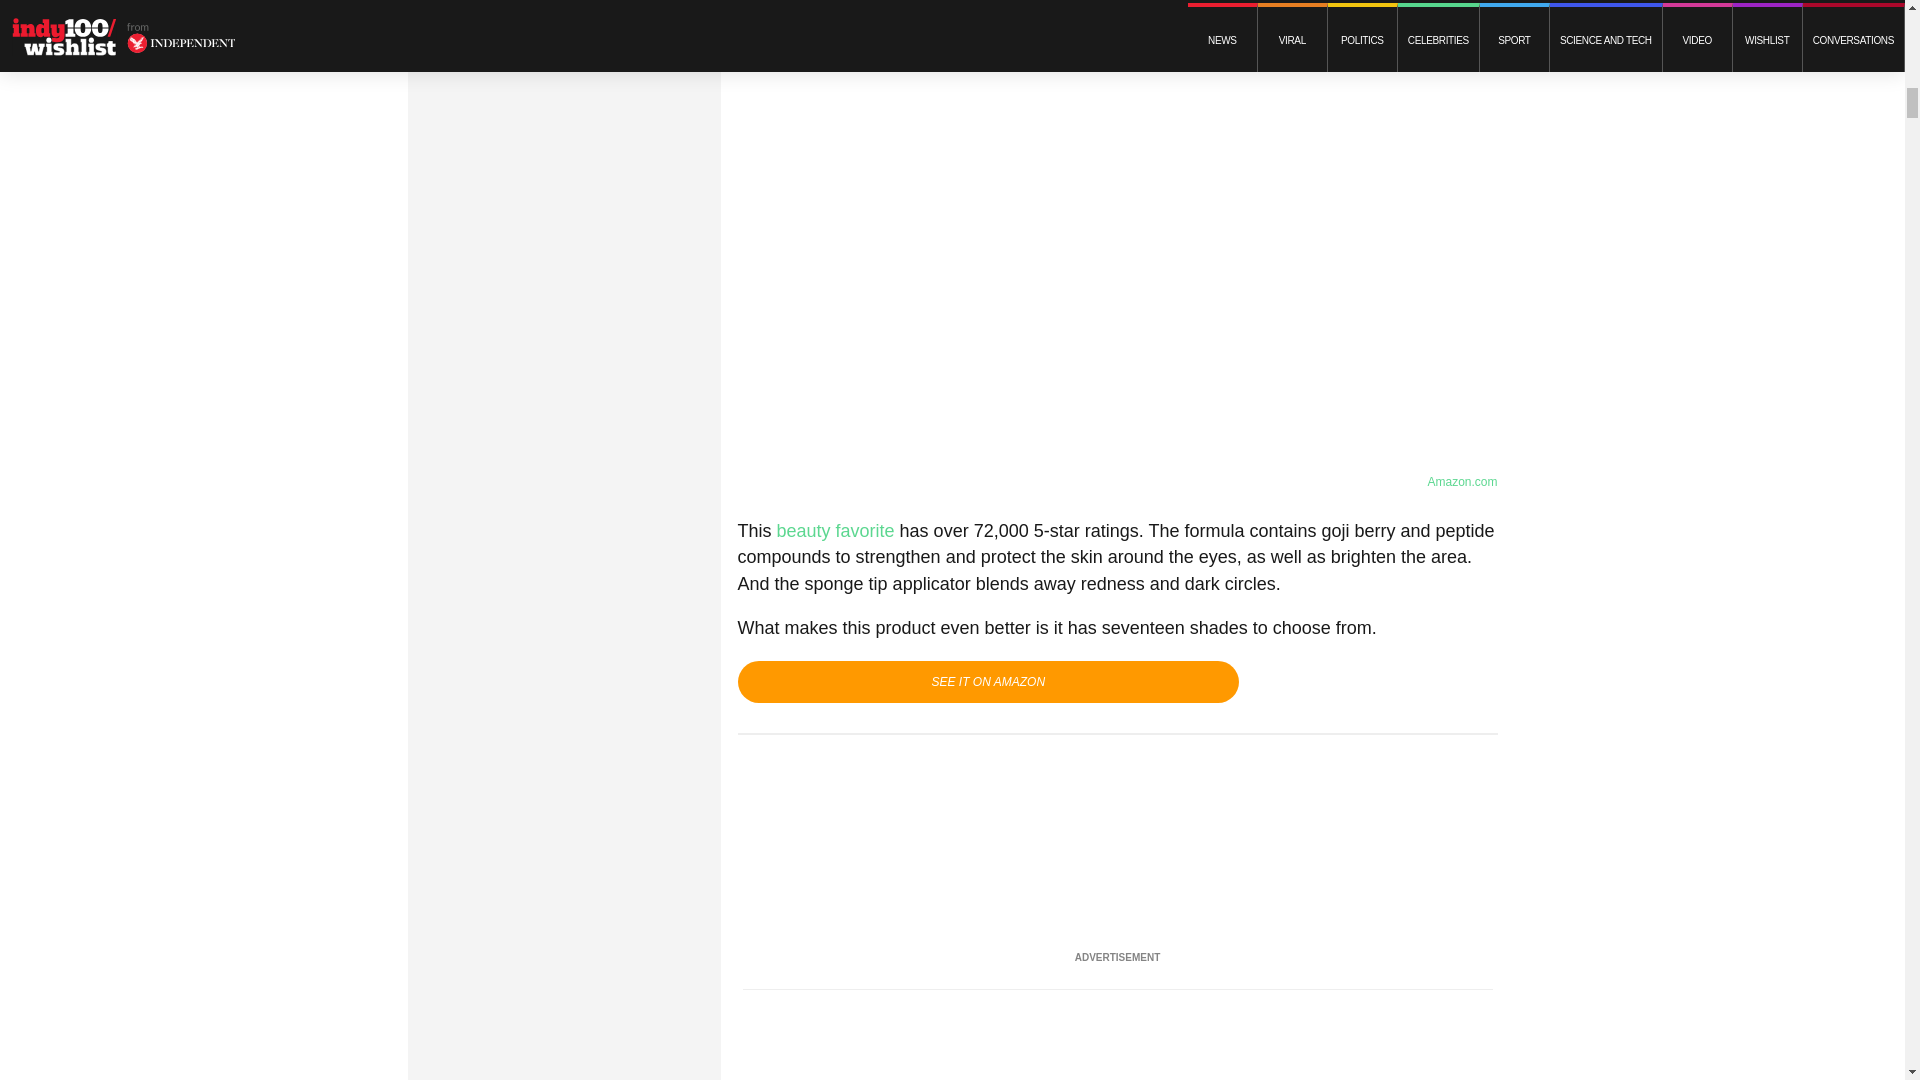 The image size is (1920, 1080). Describe the element at coordinates (988, 682) in the screenshot. I see `Buy Now` at that location.